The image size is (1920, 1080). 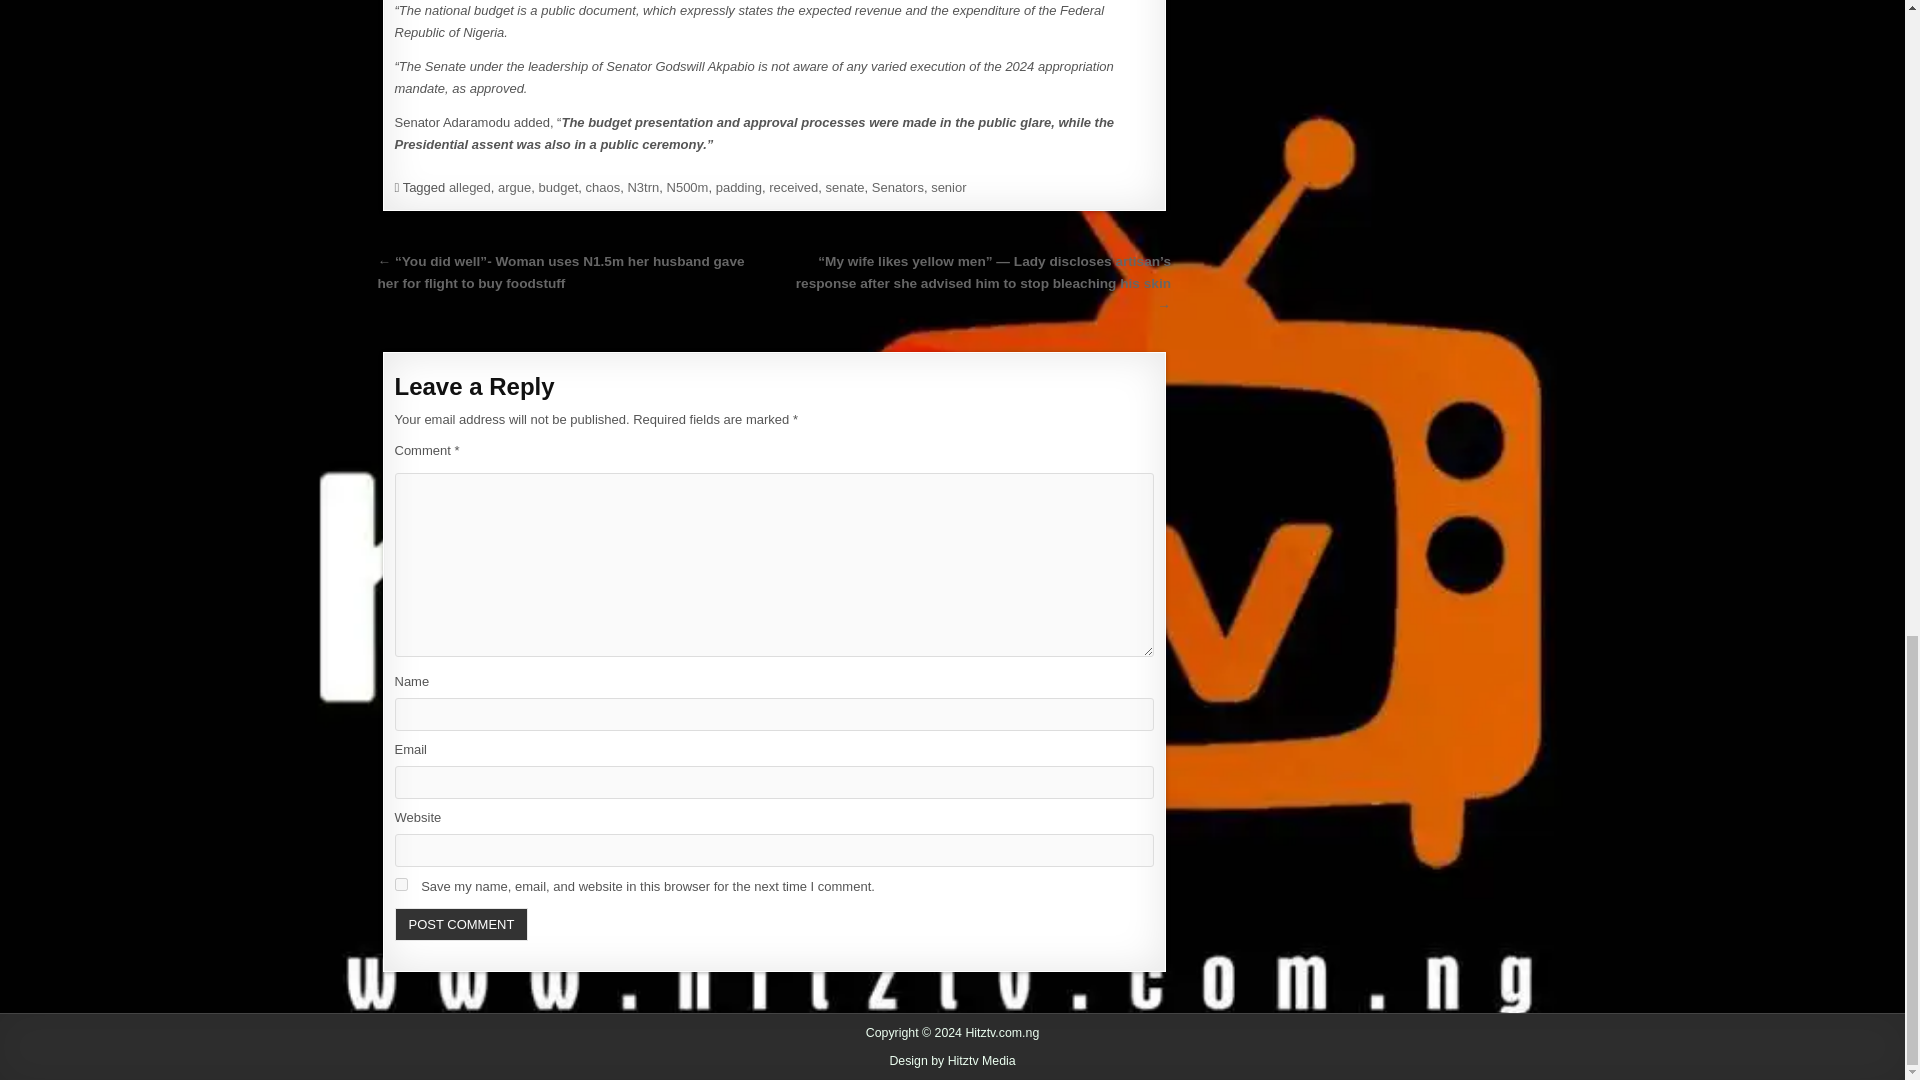 I want to click on senate, so click(x=845, y=188).